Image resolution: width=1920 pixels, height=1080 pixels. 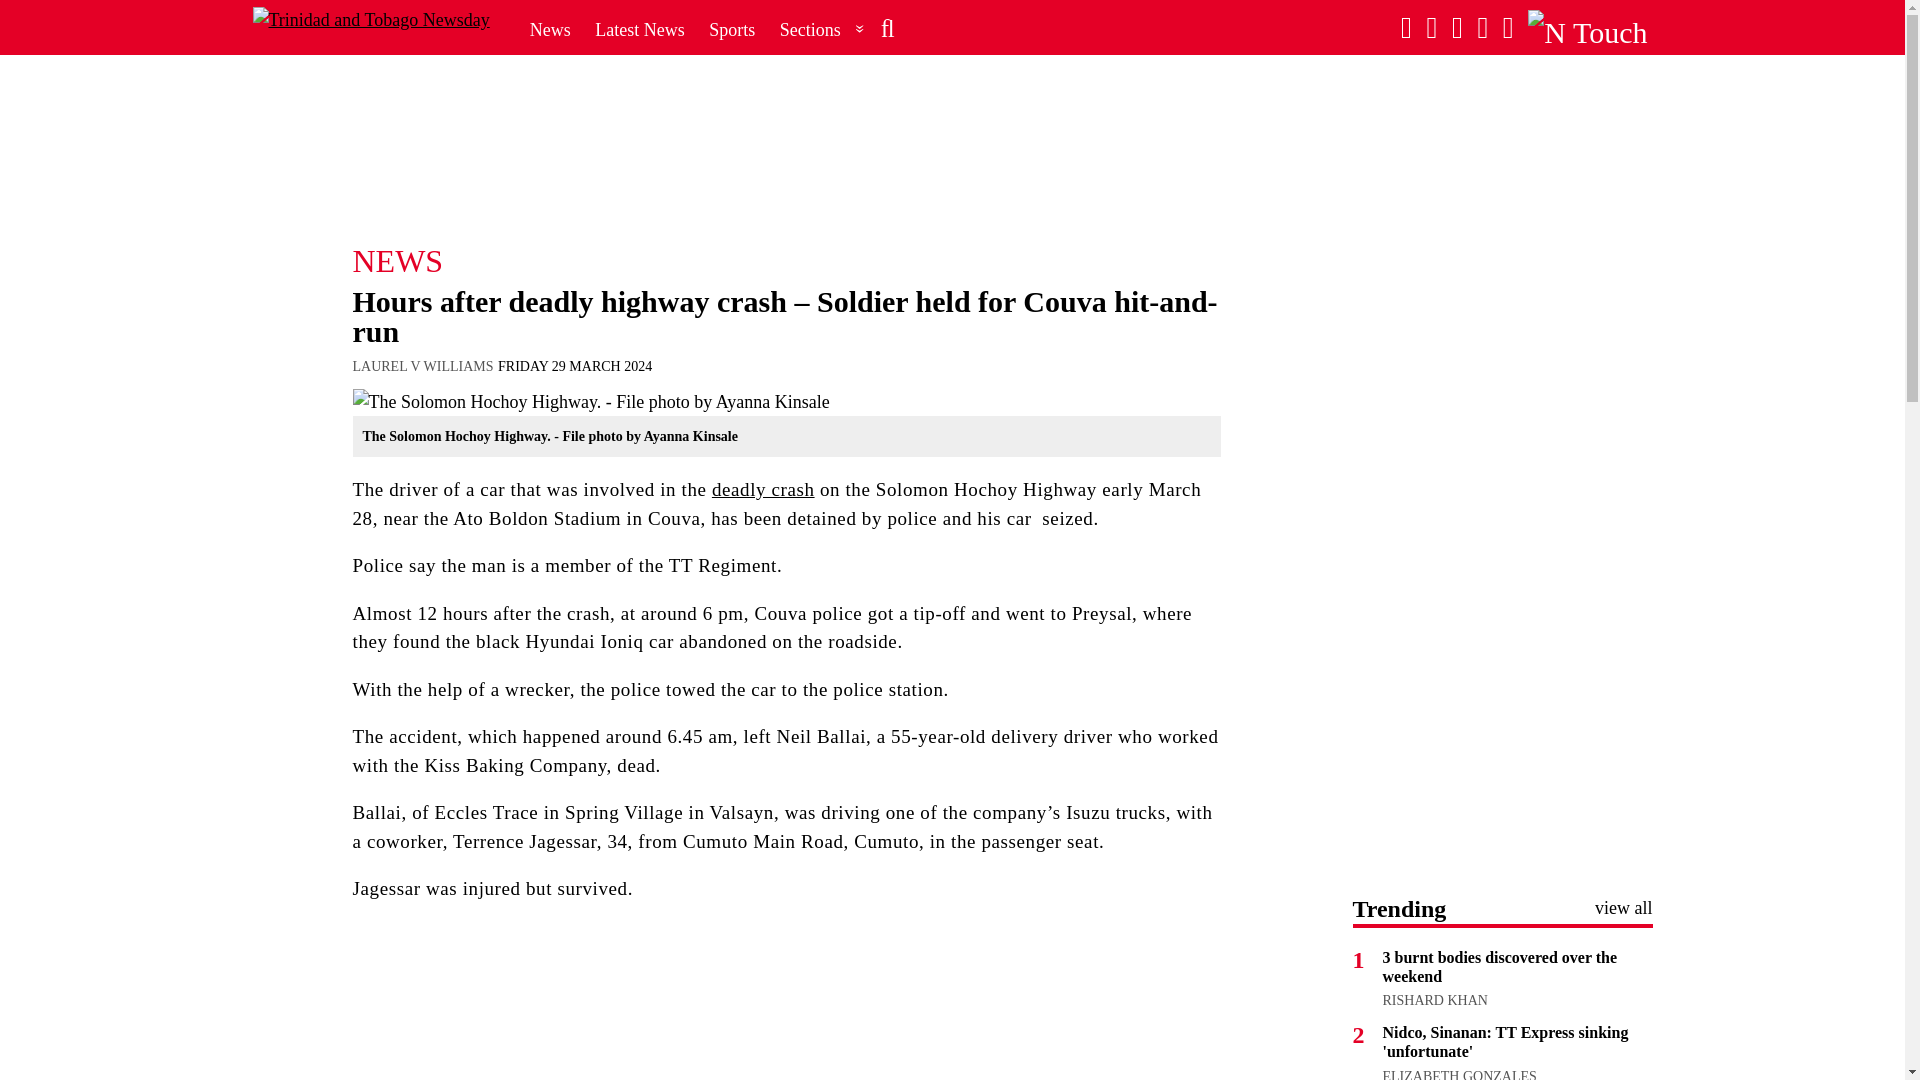 What do you see at coordinates (763, 490) in the screenshot?
I see `deadly crash` at bounding box center [763, 490].